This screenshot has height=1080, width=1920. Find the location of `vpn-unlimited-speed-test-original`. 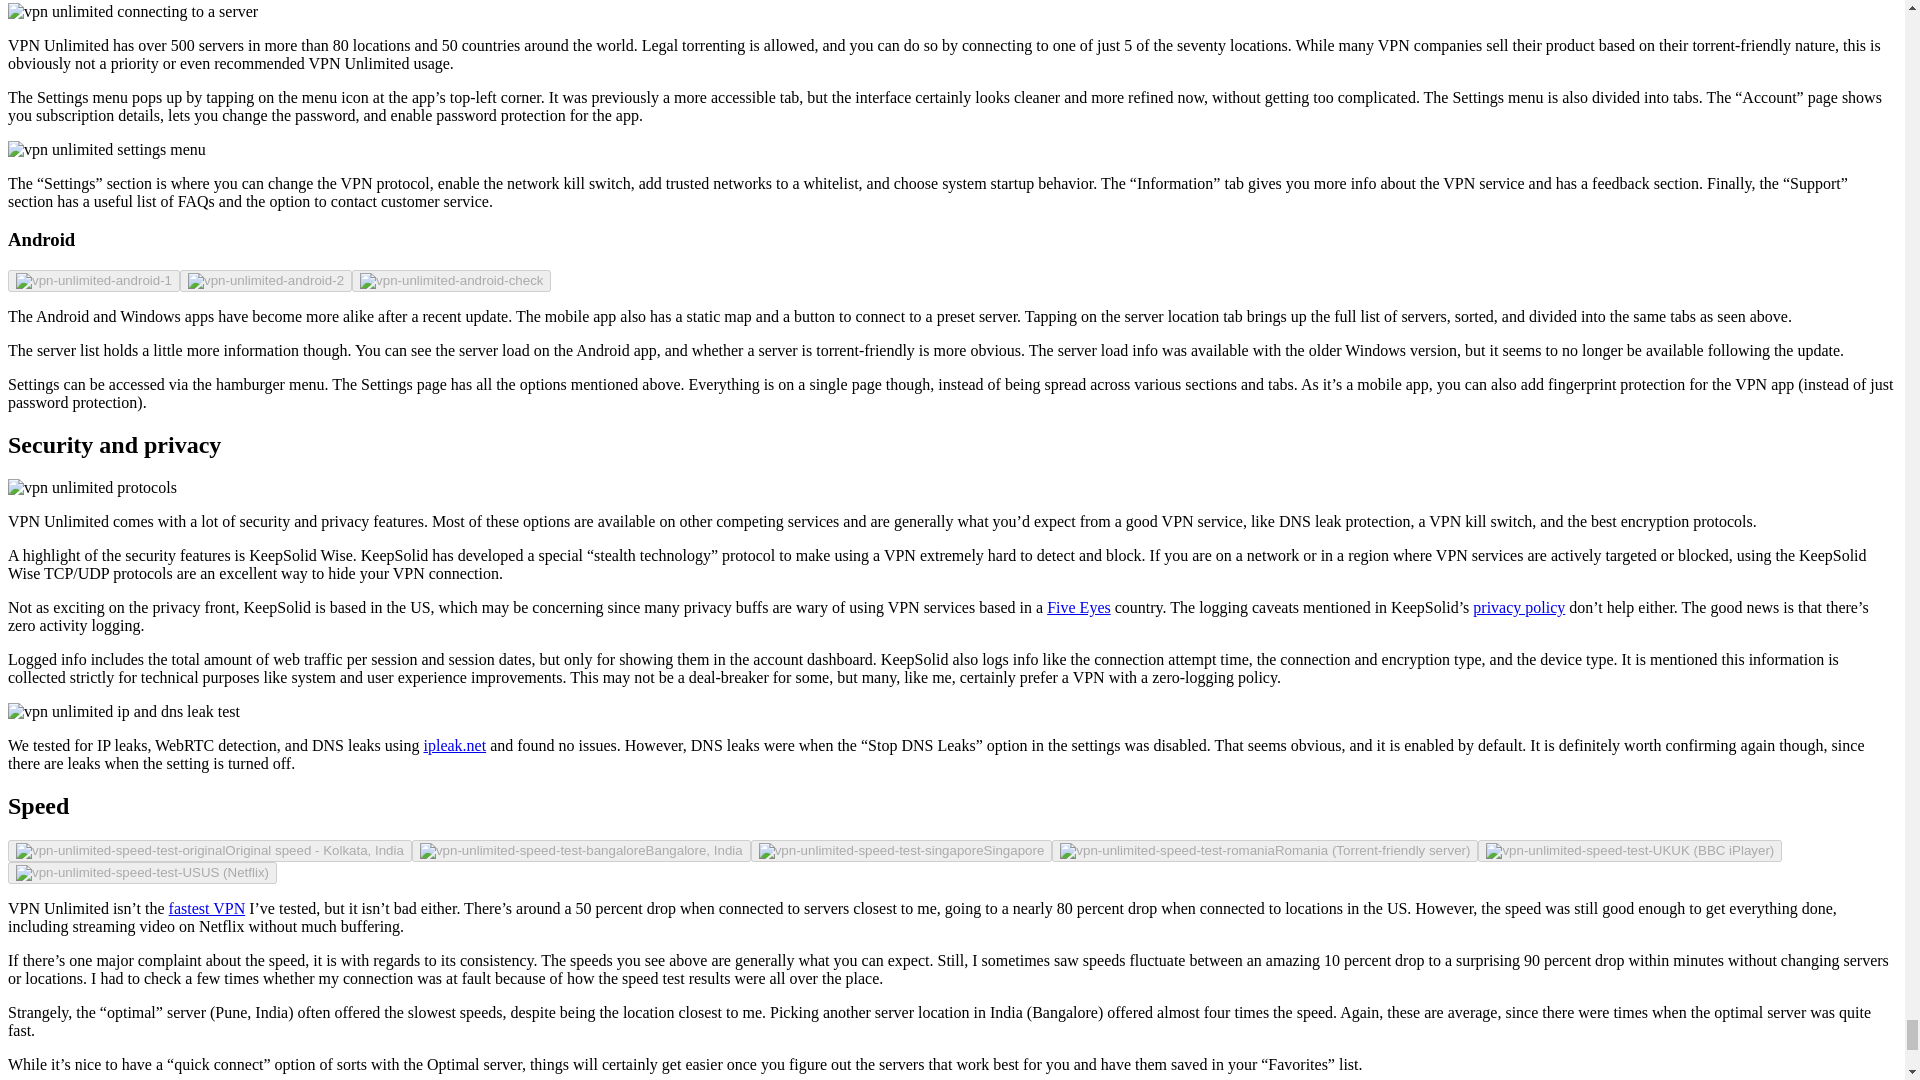

vpn-unlimited-speed-test-original is located at coordinates (120, 850).